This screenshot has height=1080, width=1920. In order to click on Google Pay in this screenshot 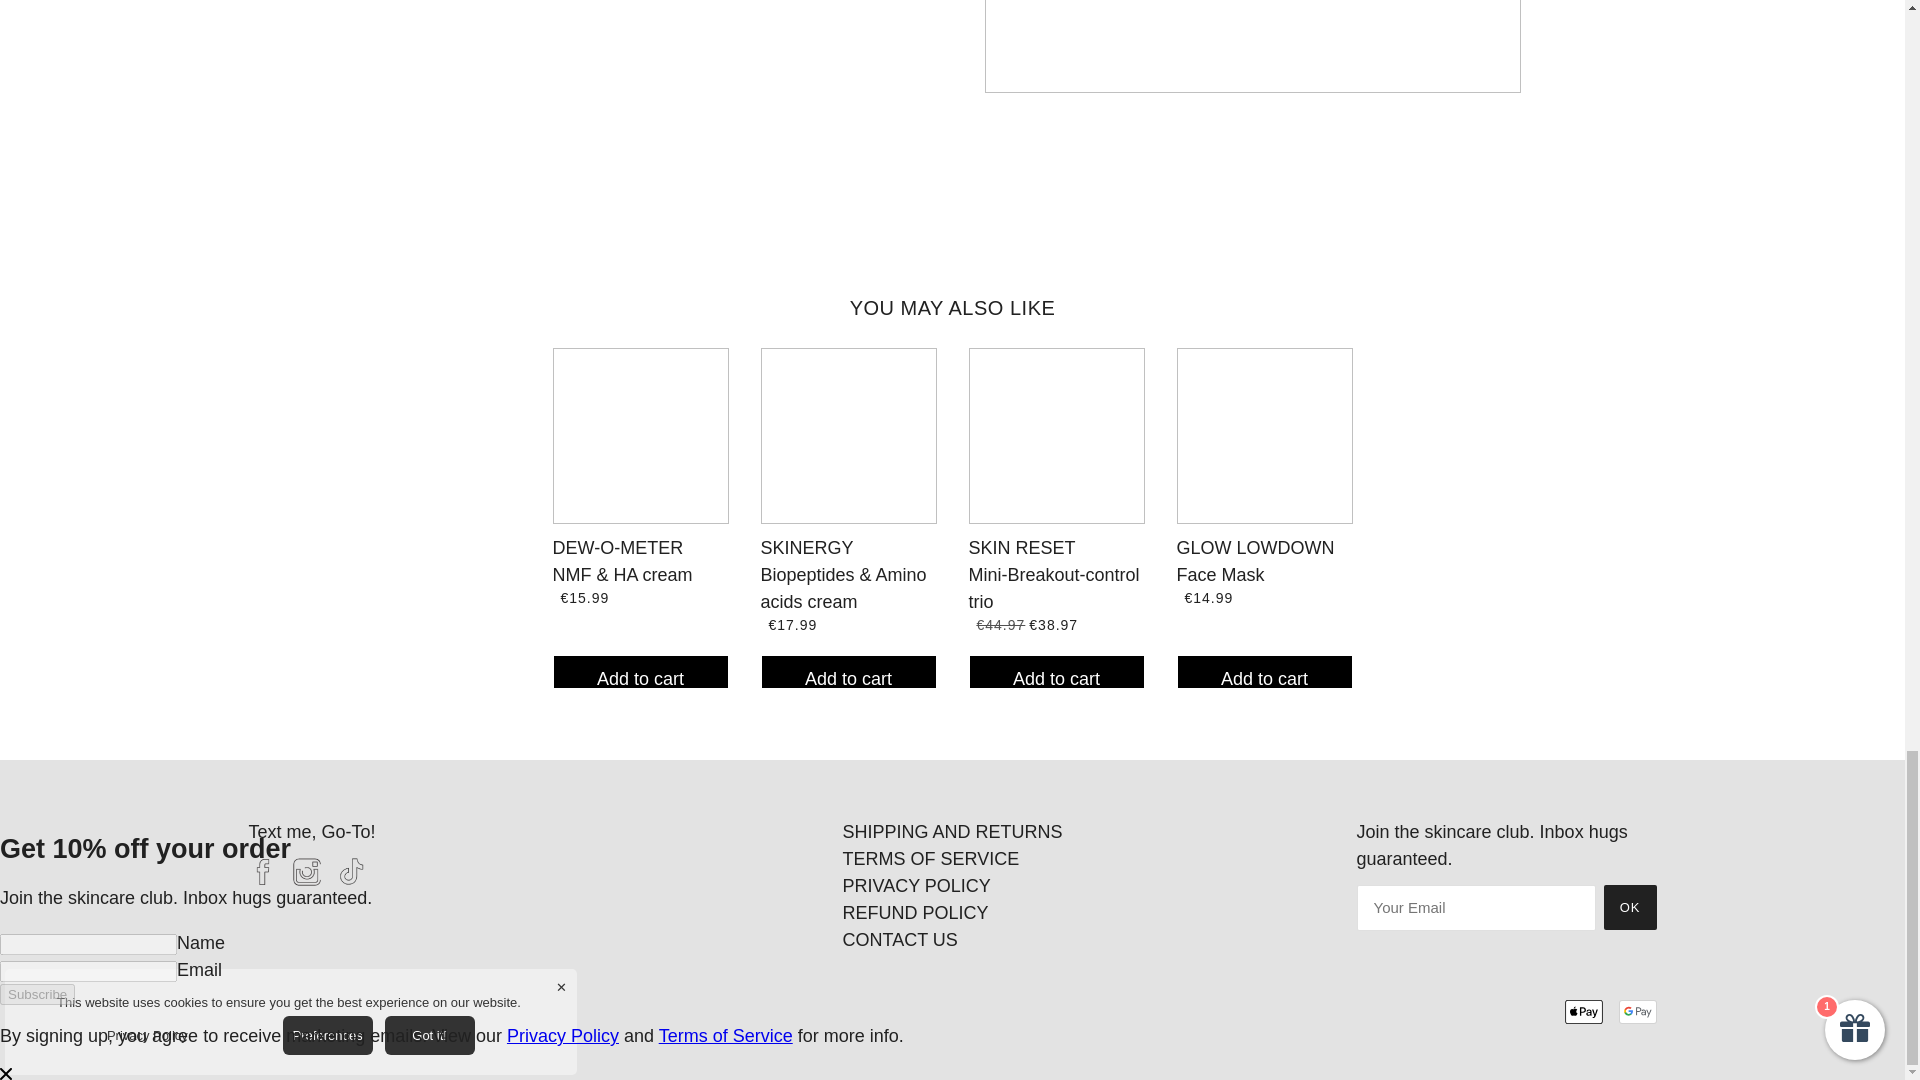, I will do `click(1637, 1012)`.